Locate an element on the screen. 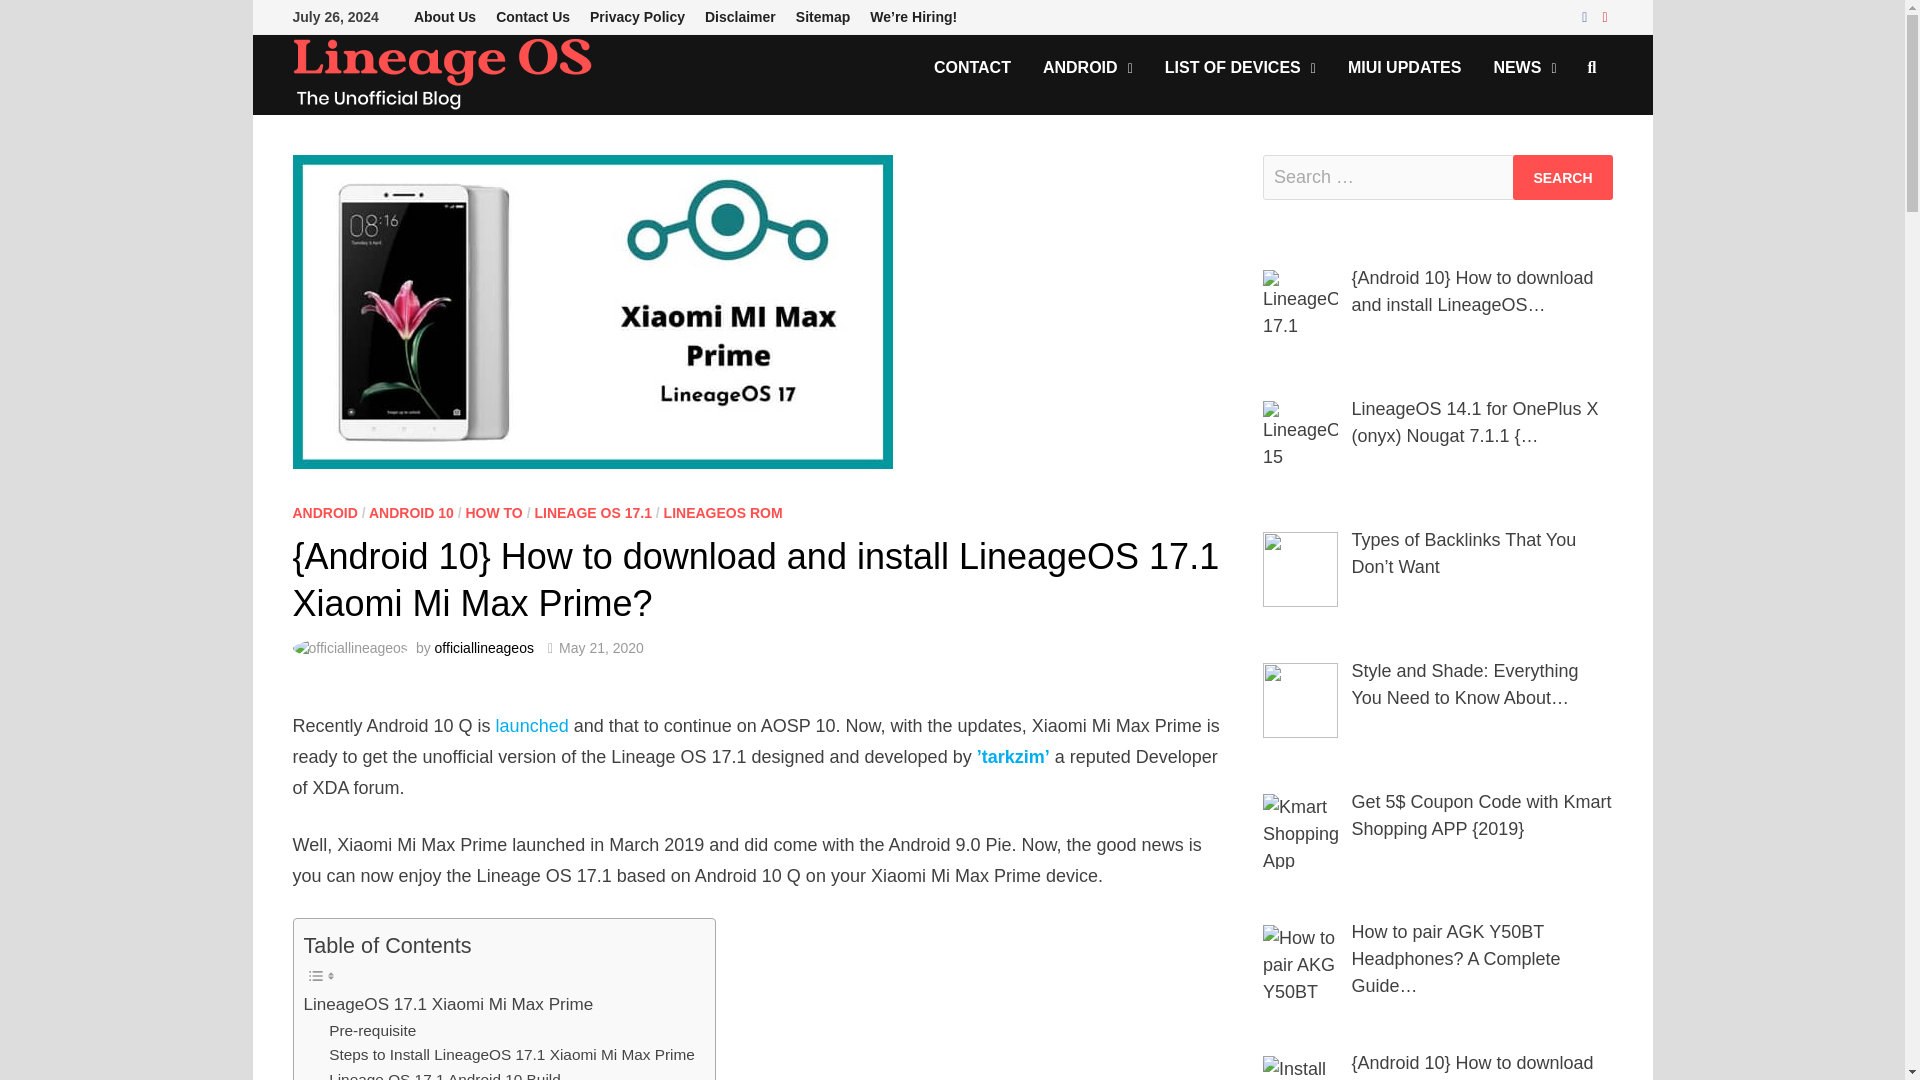 The width and height of the screenshot is (1920, 1080). About Us is located at coordinates (444, 17).